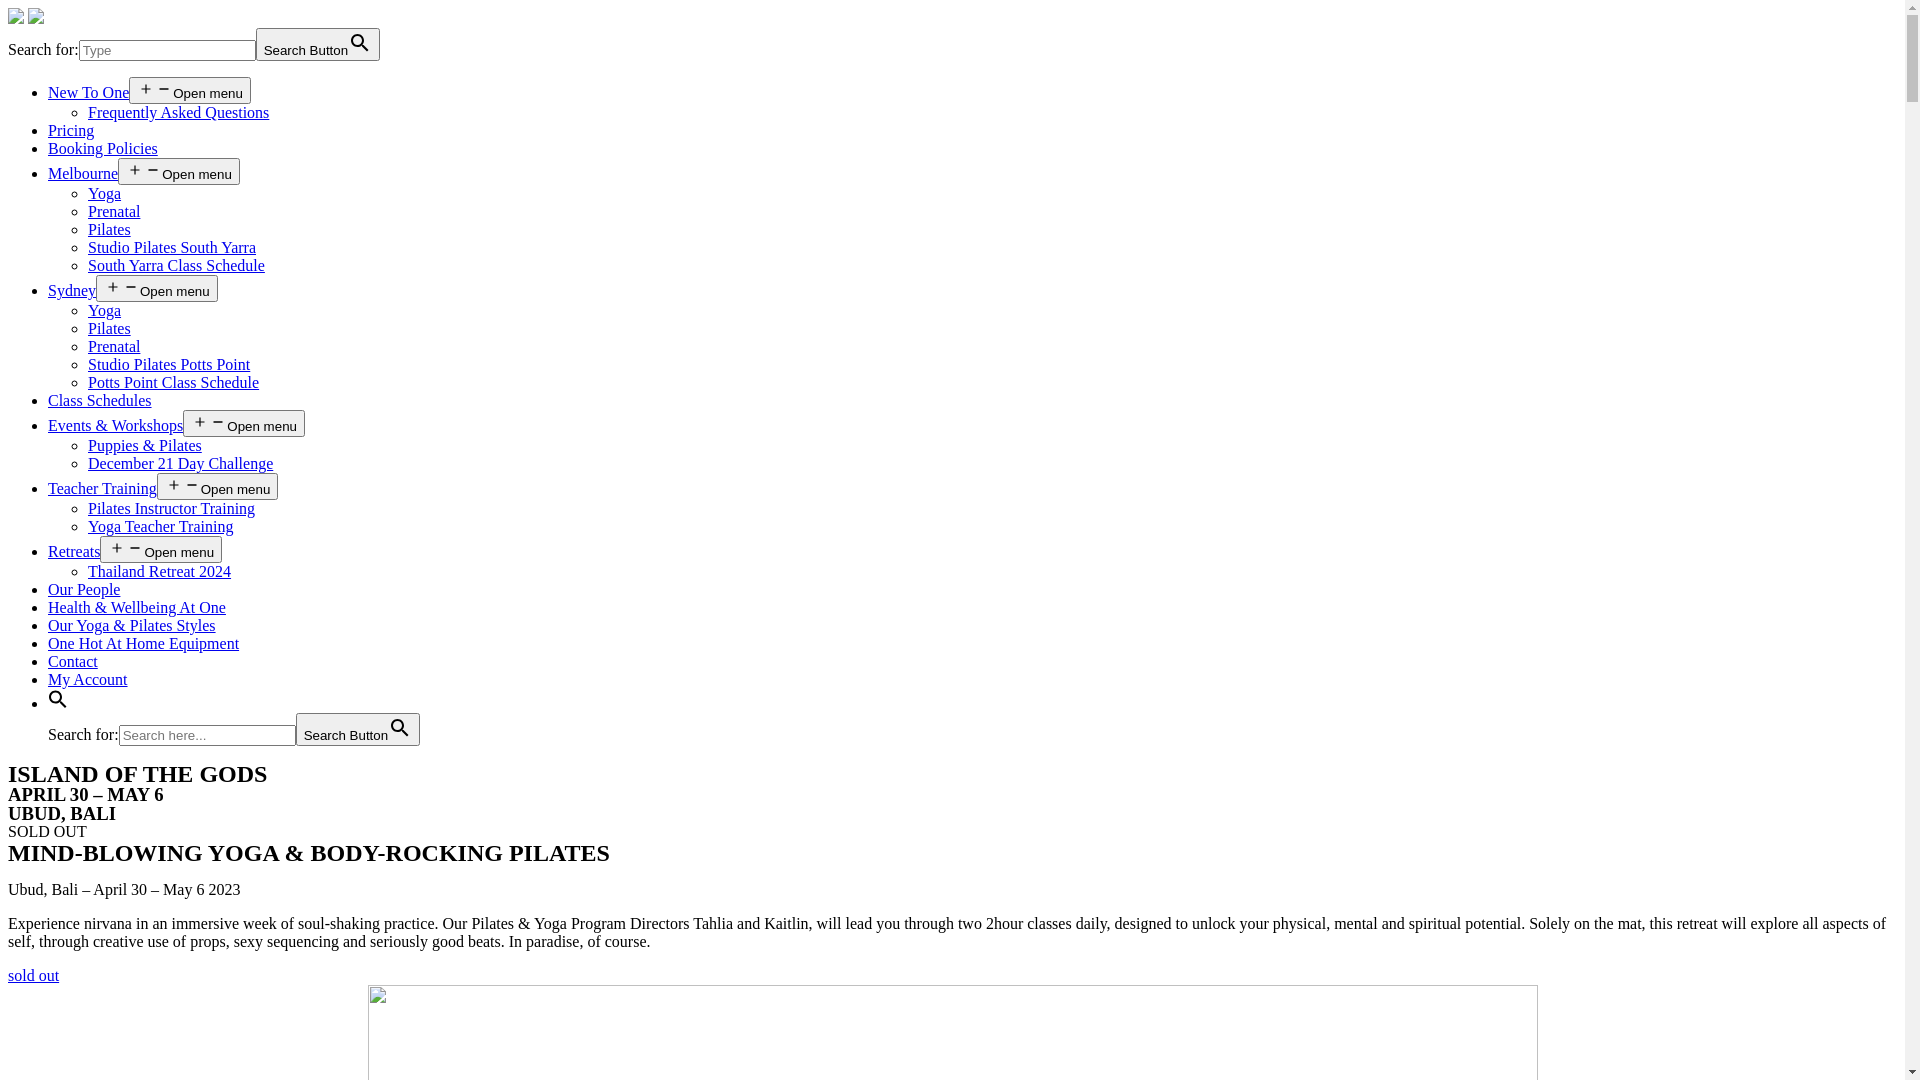  Describe the element at coordinates (74, 552) in the screenshot. I see `Retreats` at that location.